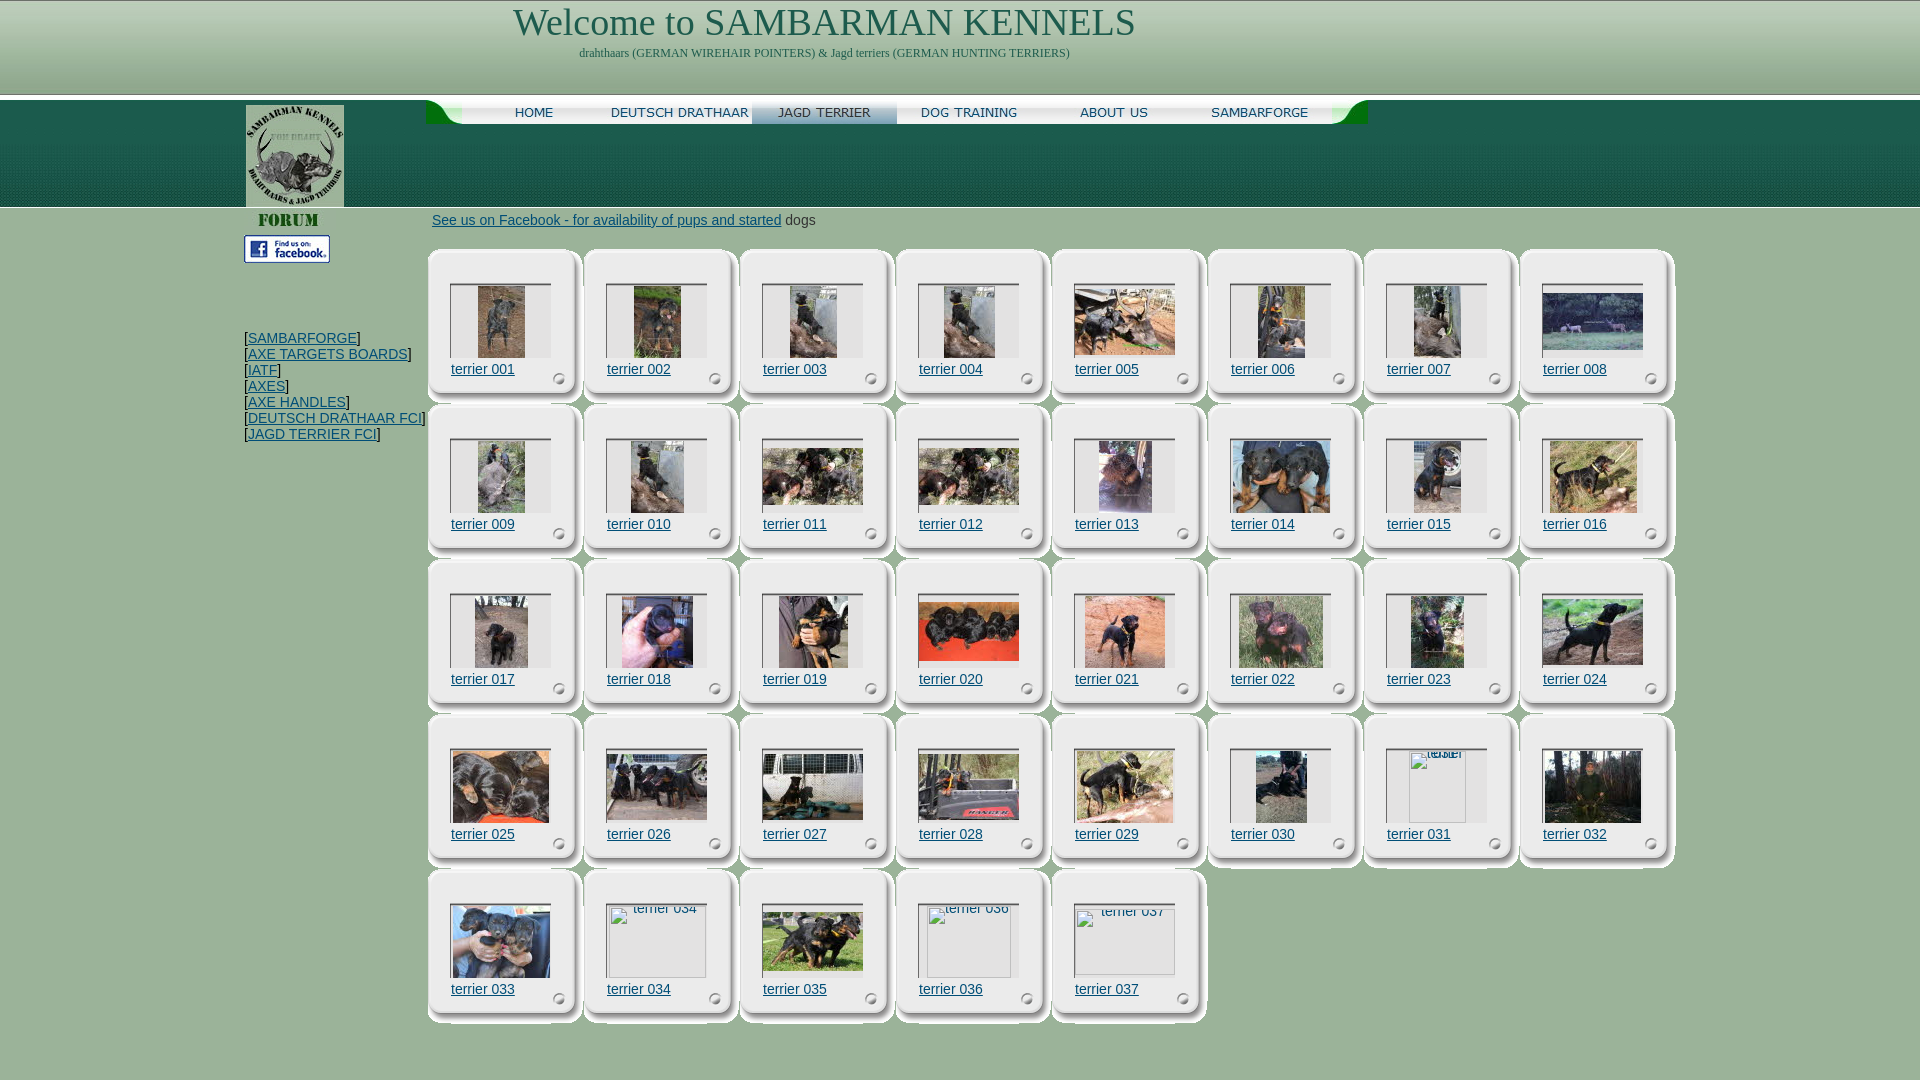 The width and height of the screenshot is (1920, 1080). What do you see at coordinates (1282, 322) in the screenshot?
I see `terrier 006` at bounding box center [1282, 322].